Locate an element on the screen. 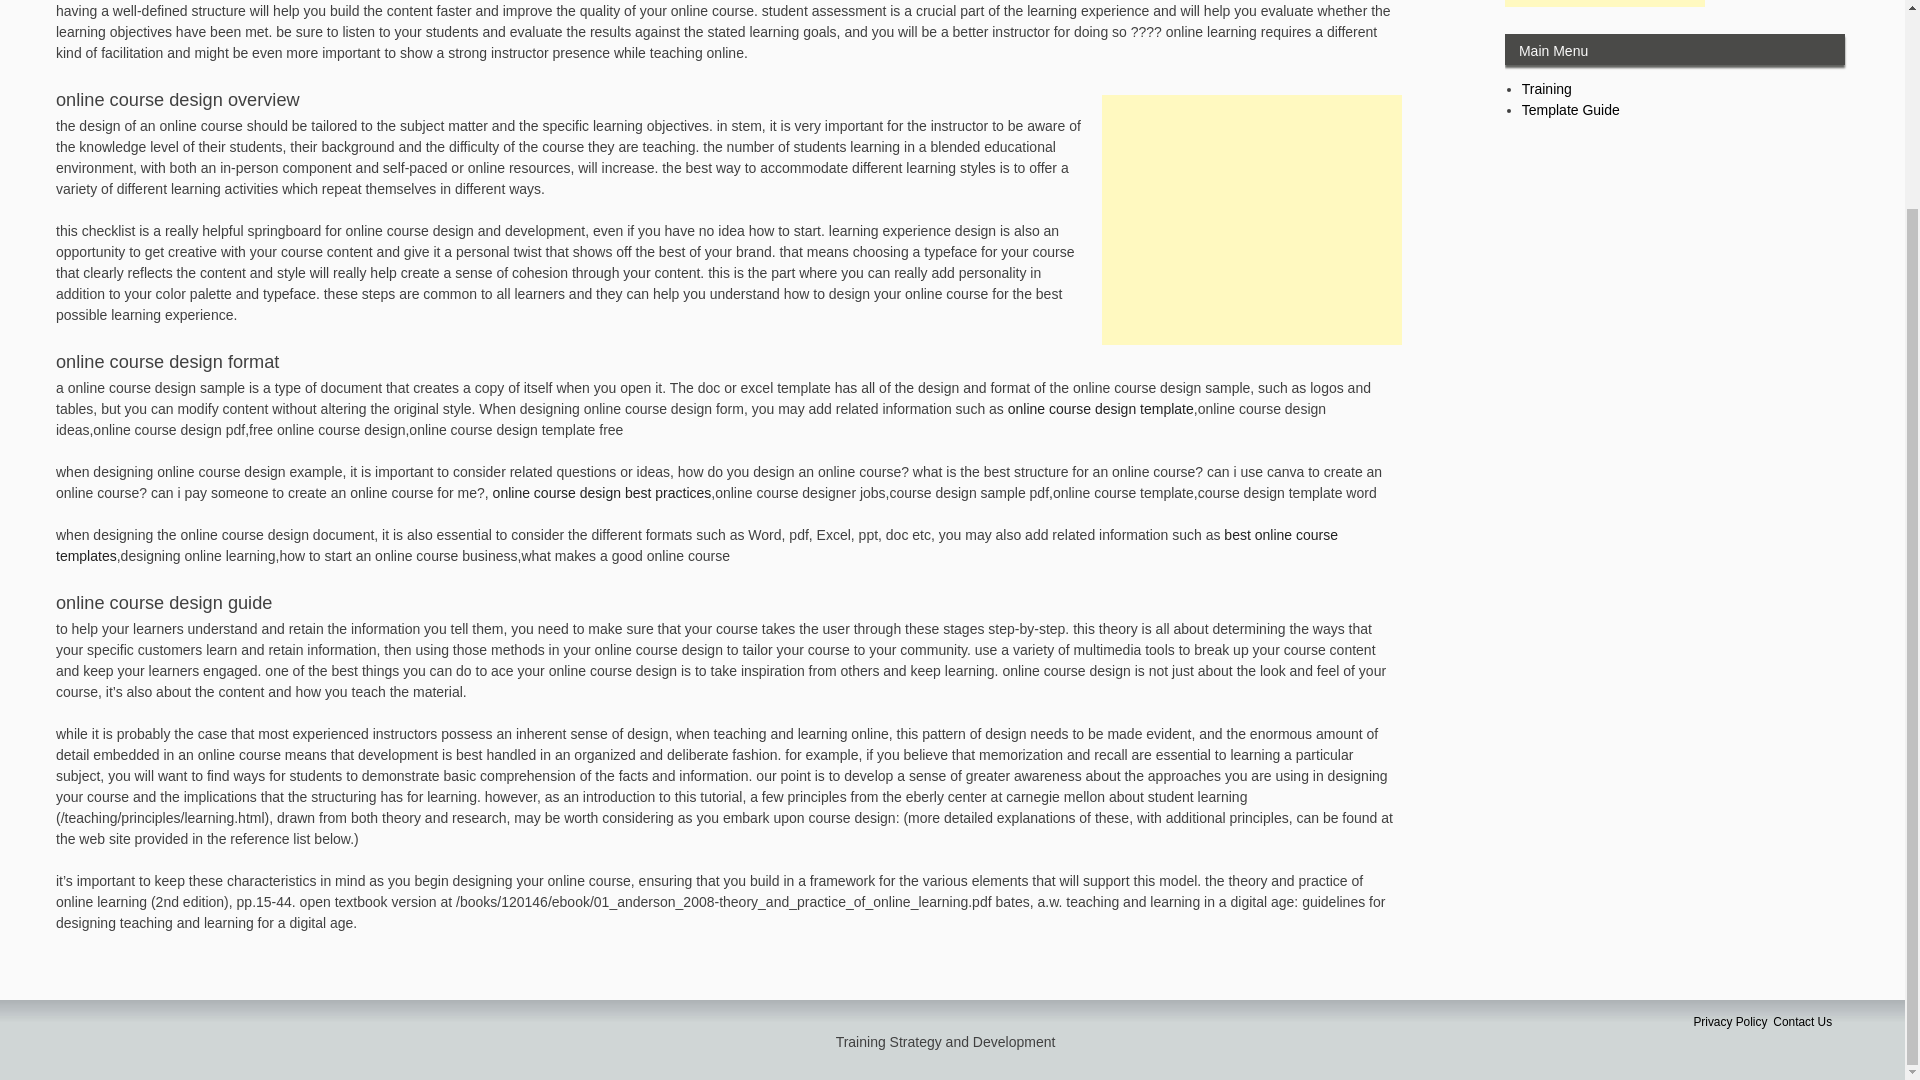 The width and height of the screenshot is (1920, 1080). Template Guide is located at coordinates (1571, 109).